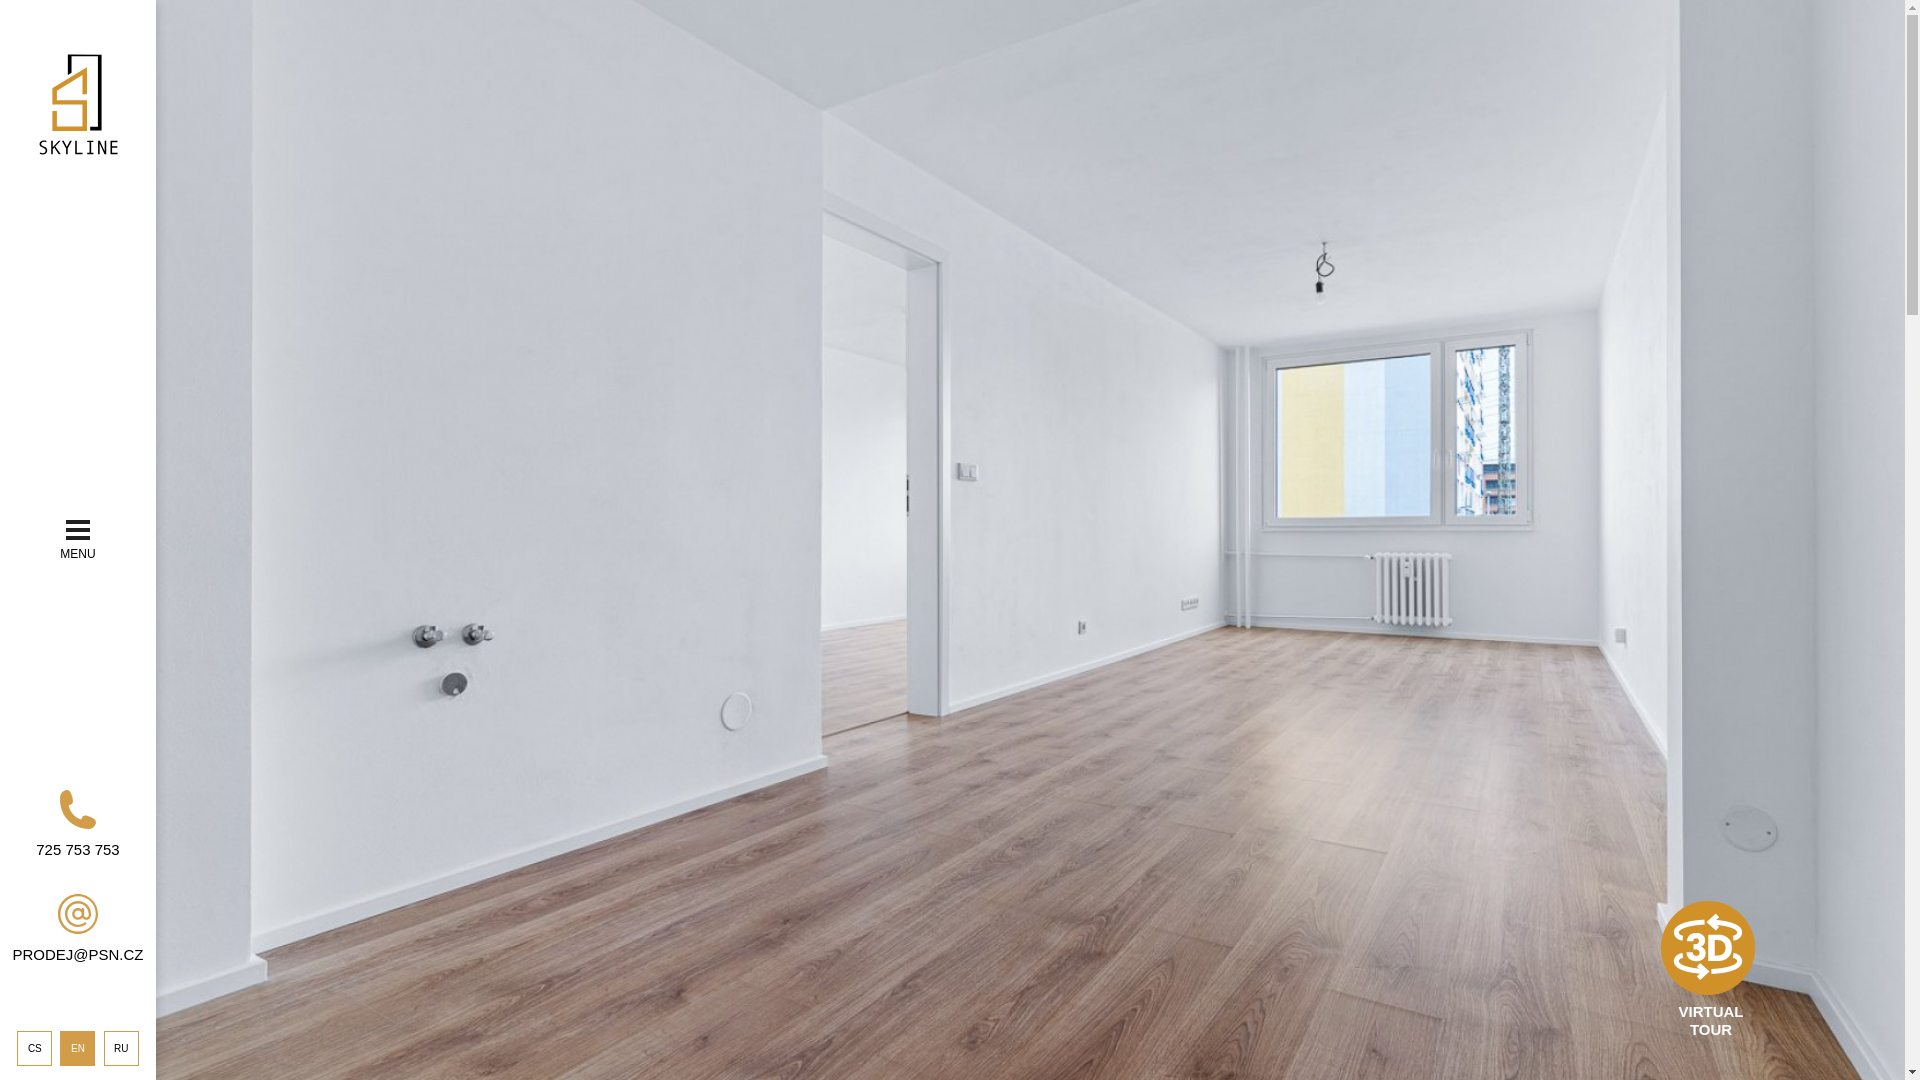 The image size is (1920, 1080). Describe the element at coordinates (34, 1048) in the screenshot. I see `CS` at that location.